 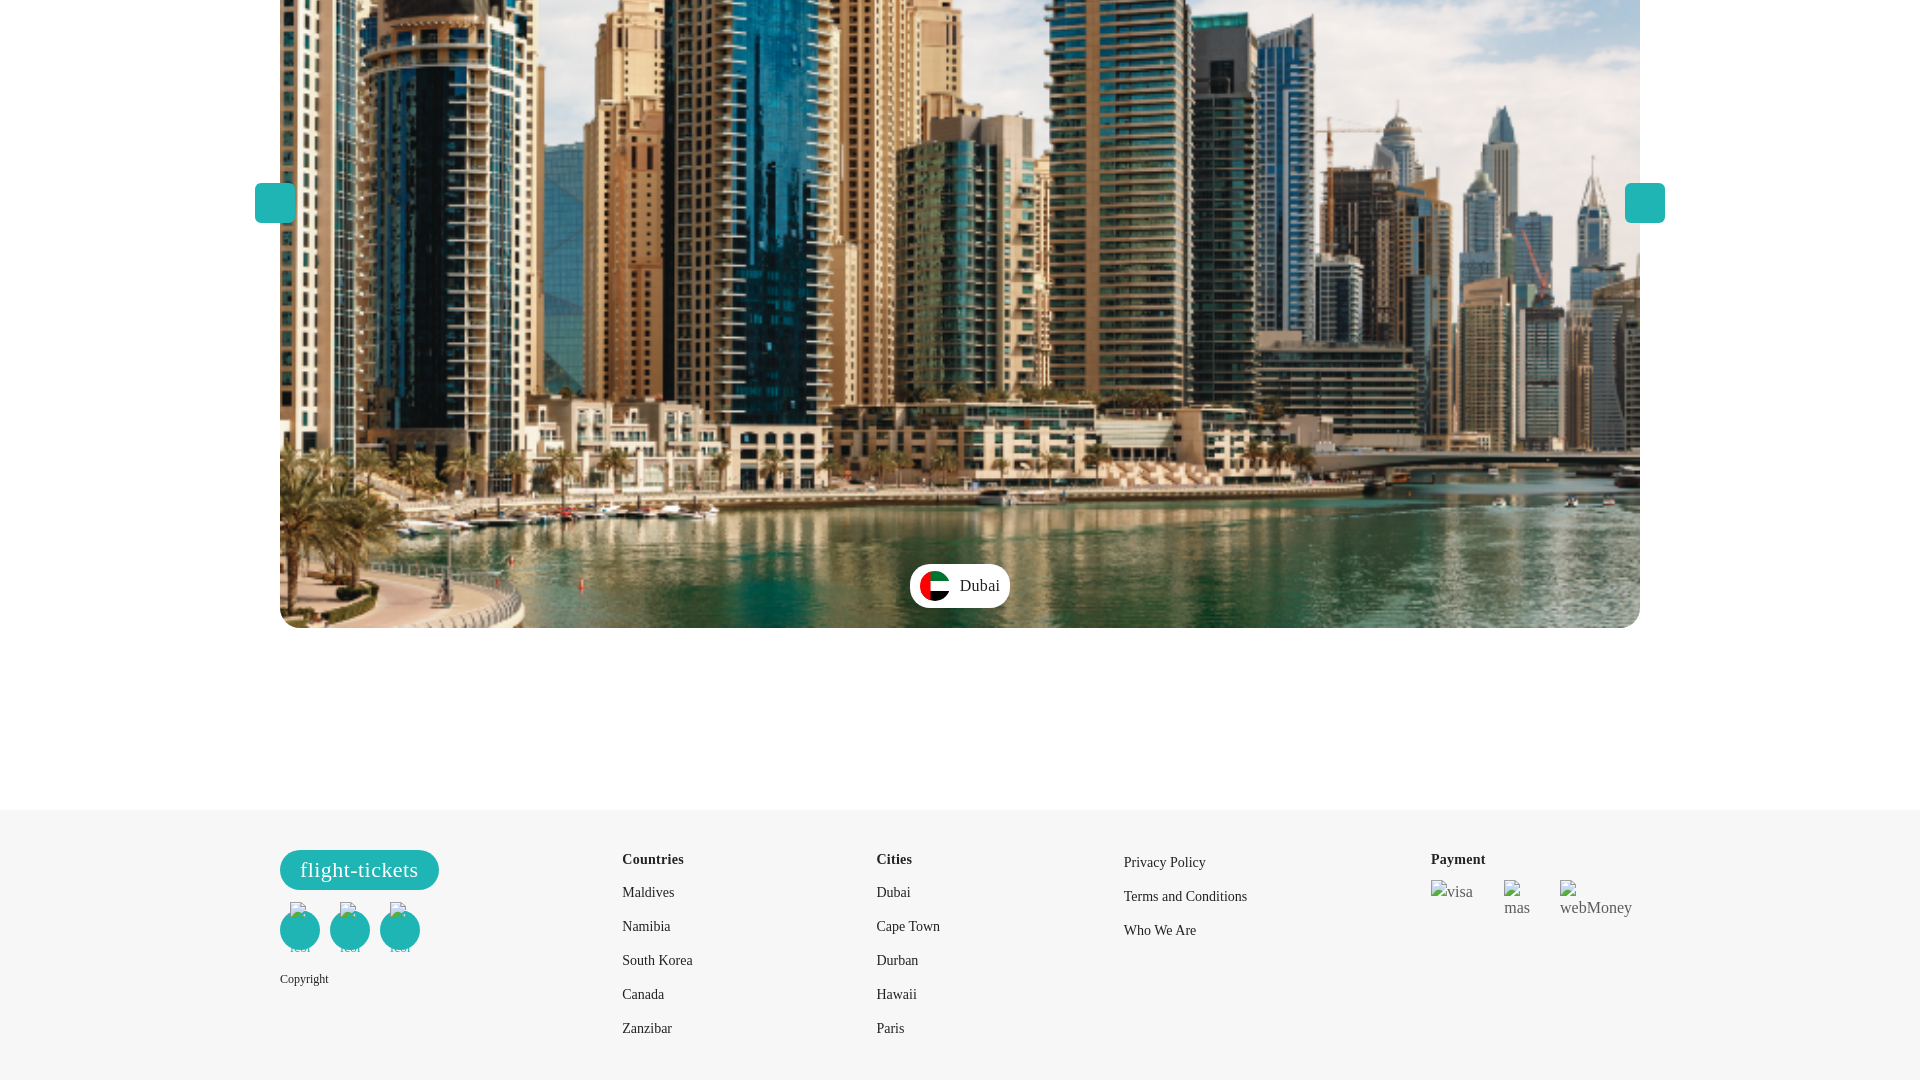 What do you see at coordinates (908, 926) in the screenshot?
I see `Cape Town` at bounding box center [908, 926].